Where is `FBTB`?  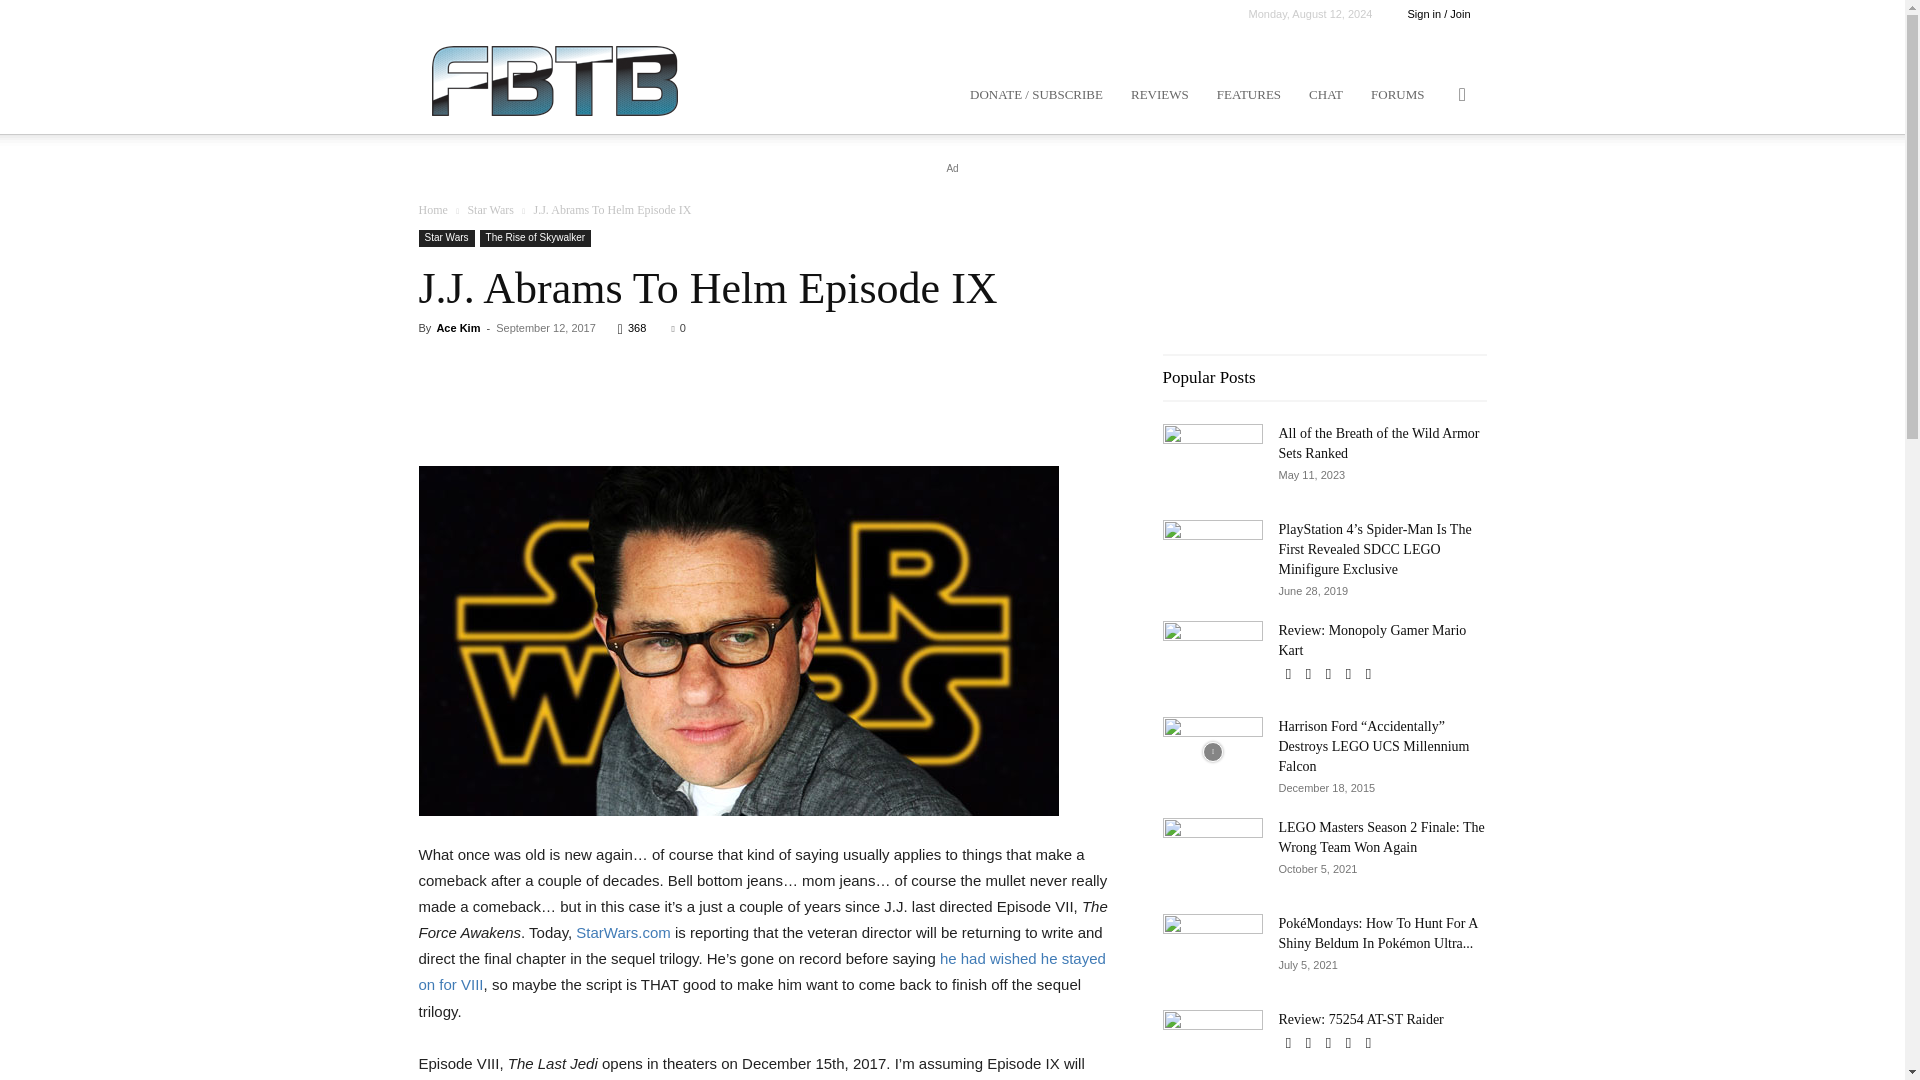
FBTB is located at coordinates (554, 80).